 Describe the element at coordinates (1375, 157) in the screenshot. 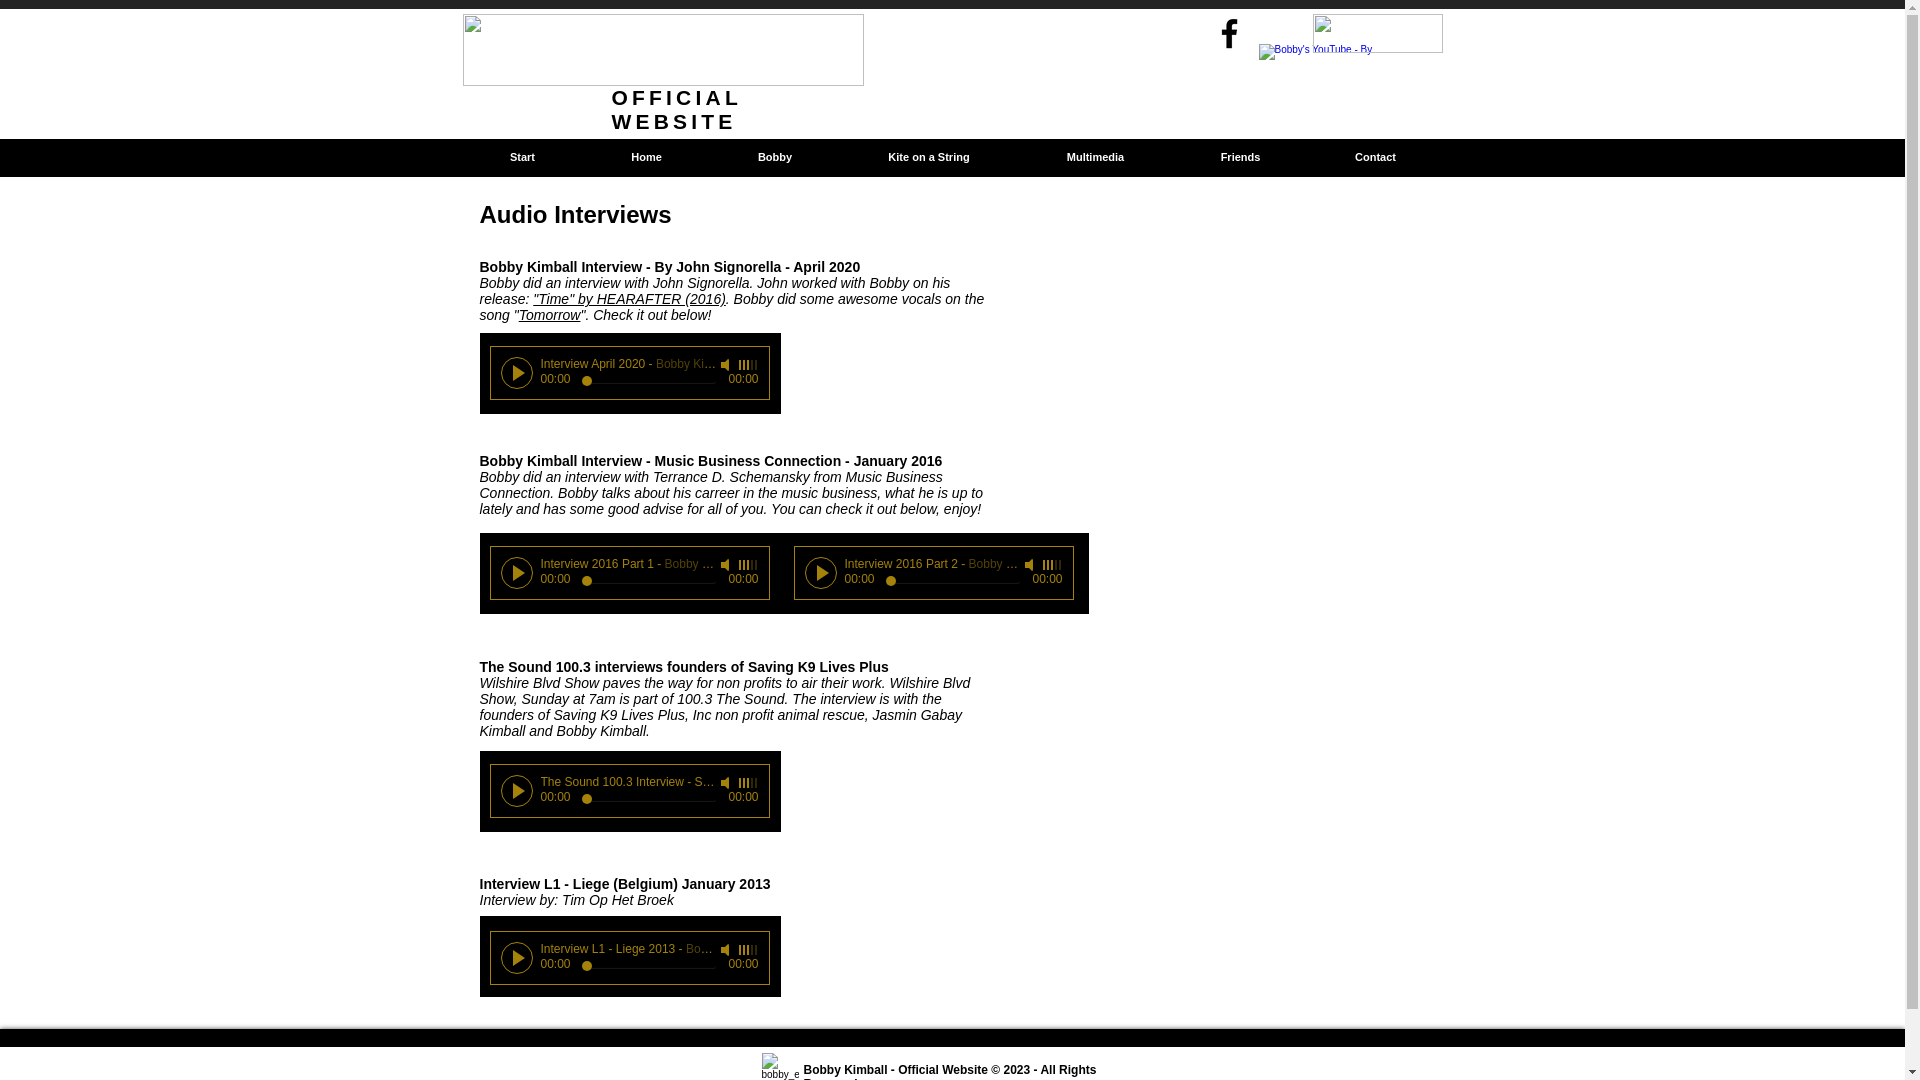

I see `Contact` at that location.